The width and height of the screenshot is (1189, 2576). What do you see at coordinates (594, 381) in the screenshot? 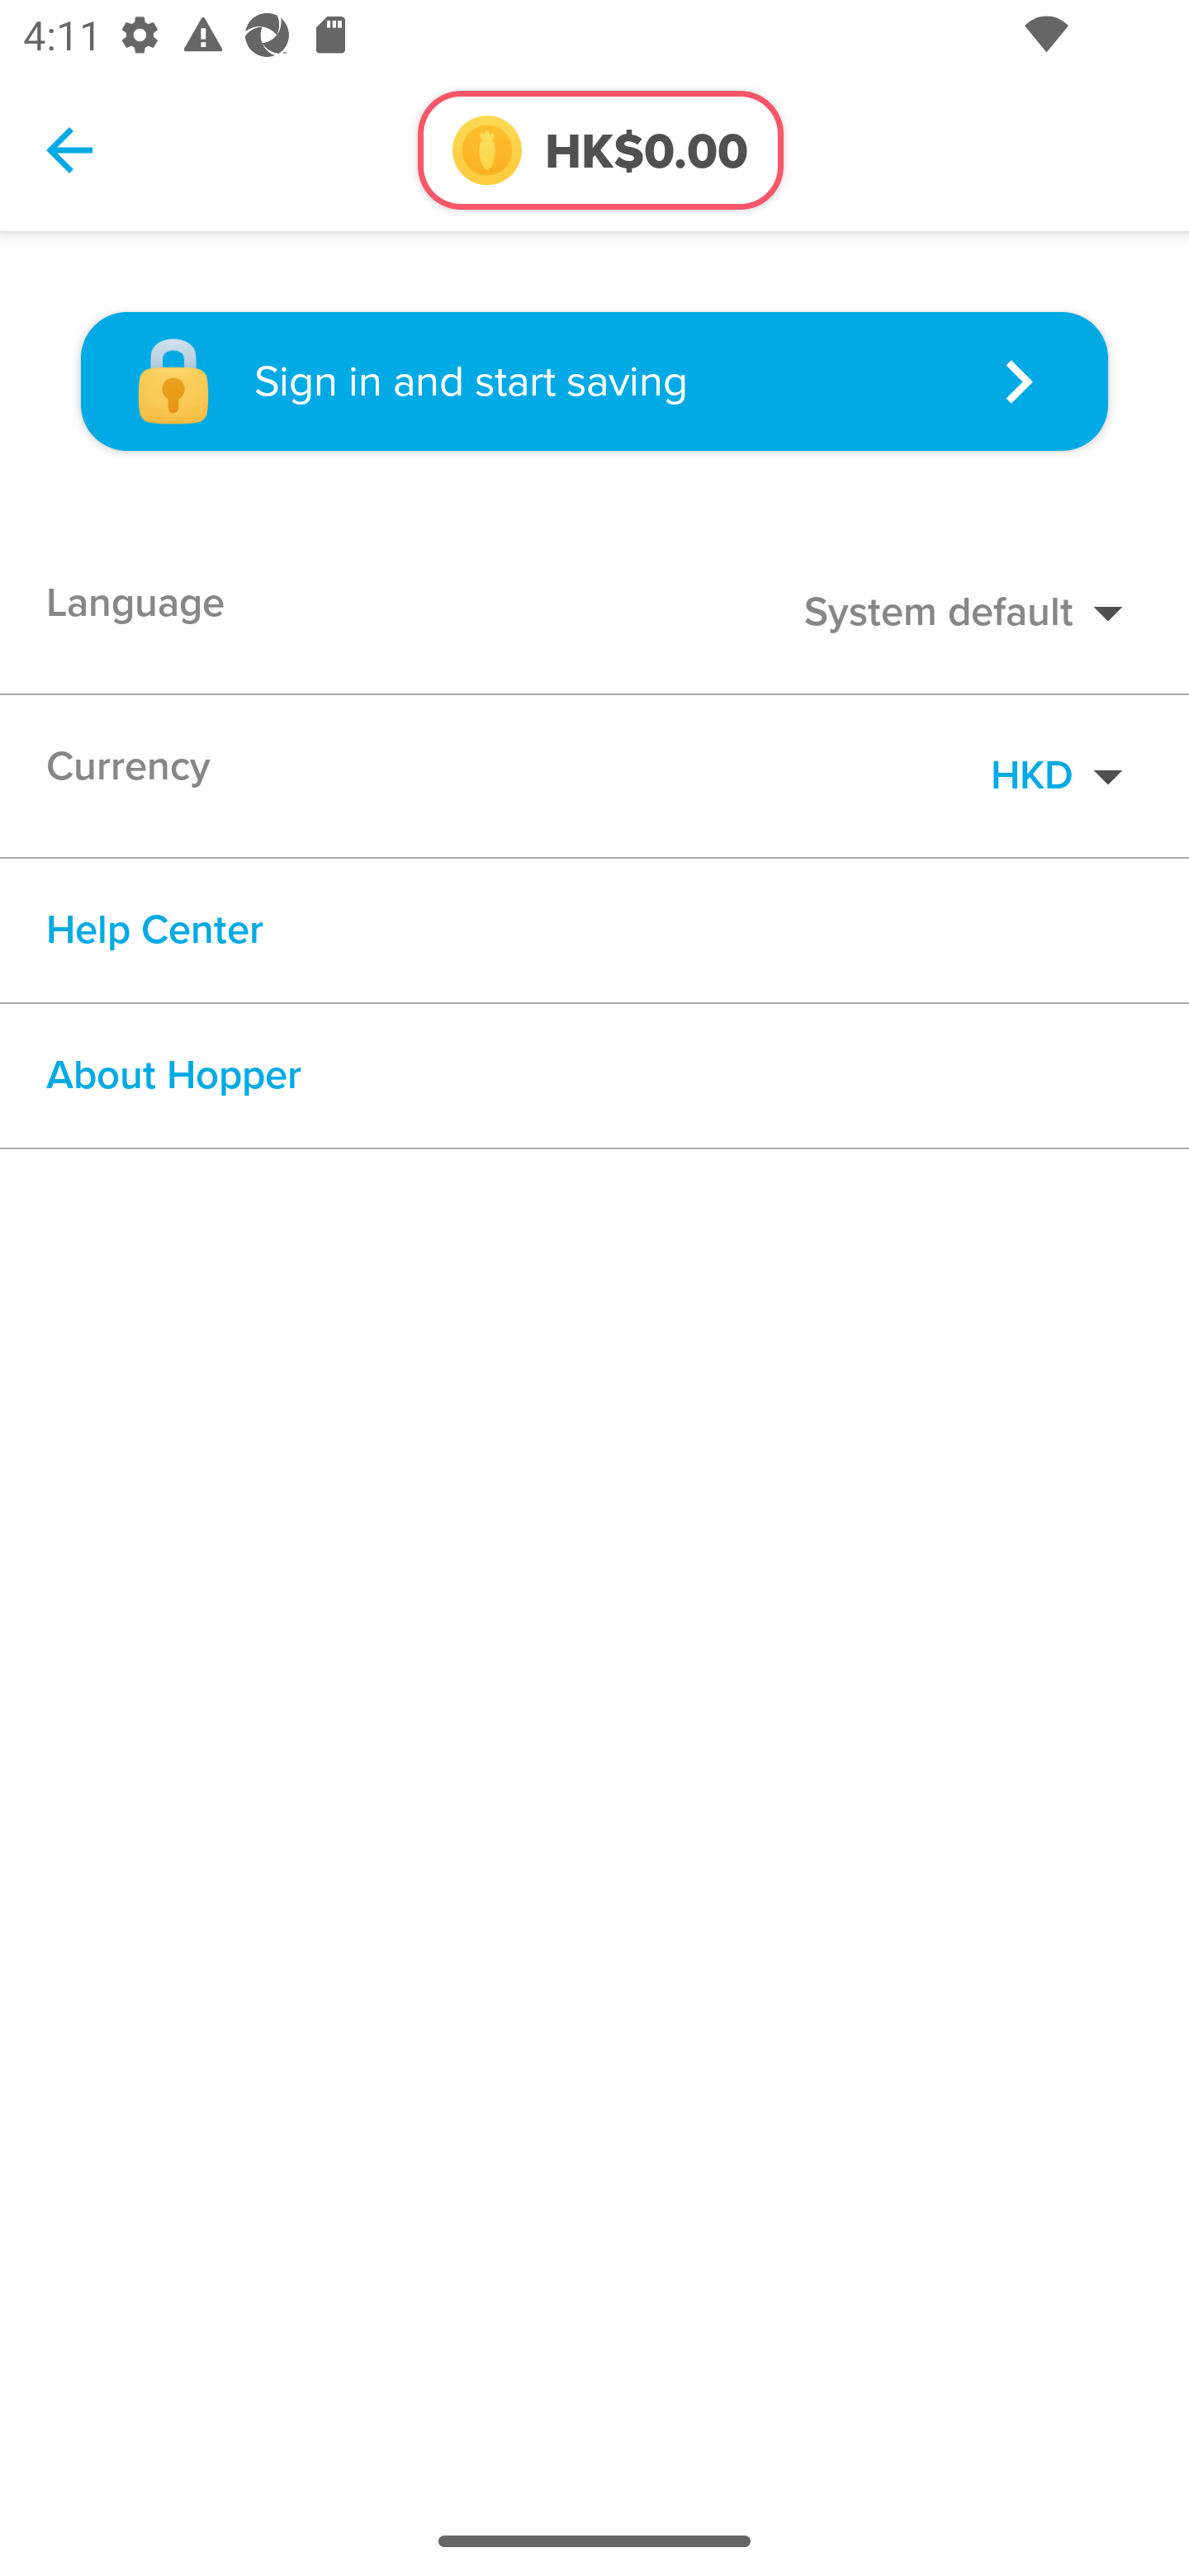
I see `Sign In Sign in and start saving Sign In` at bounding box center [594, 381].